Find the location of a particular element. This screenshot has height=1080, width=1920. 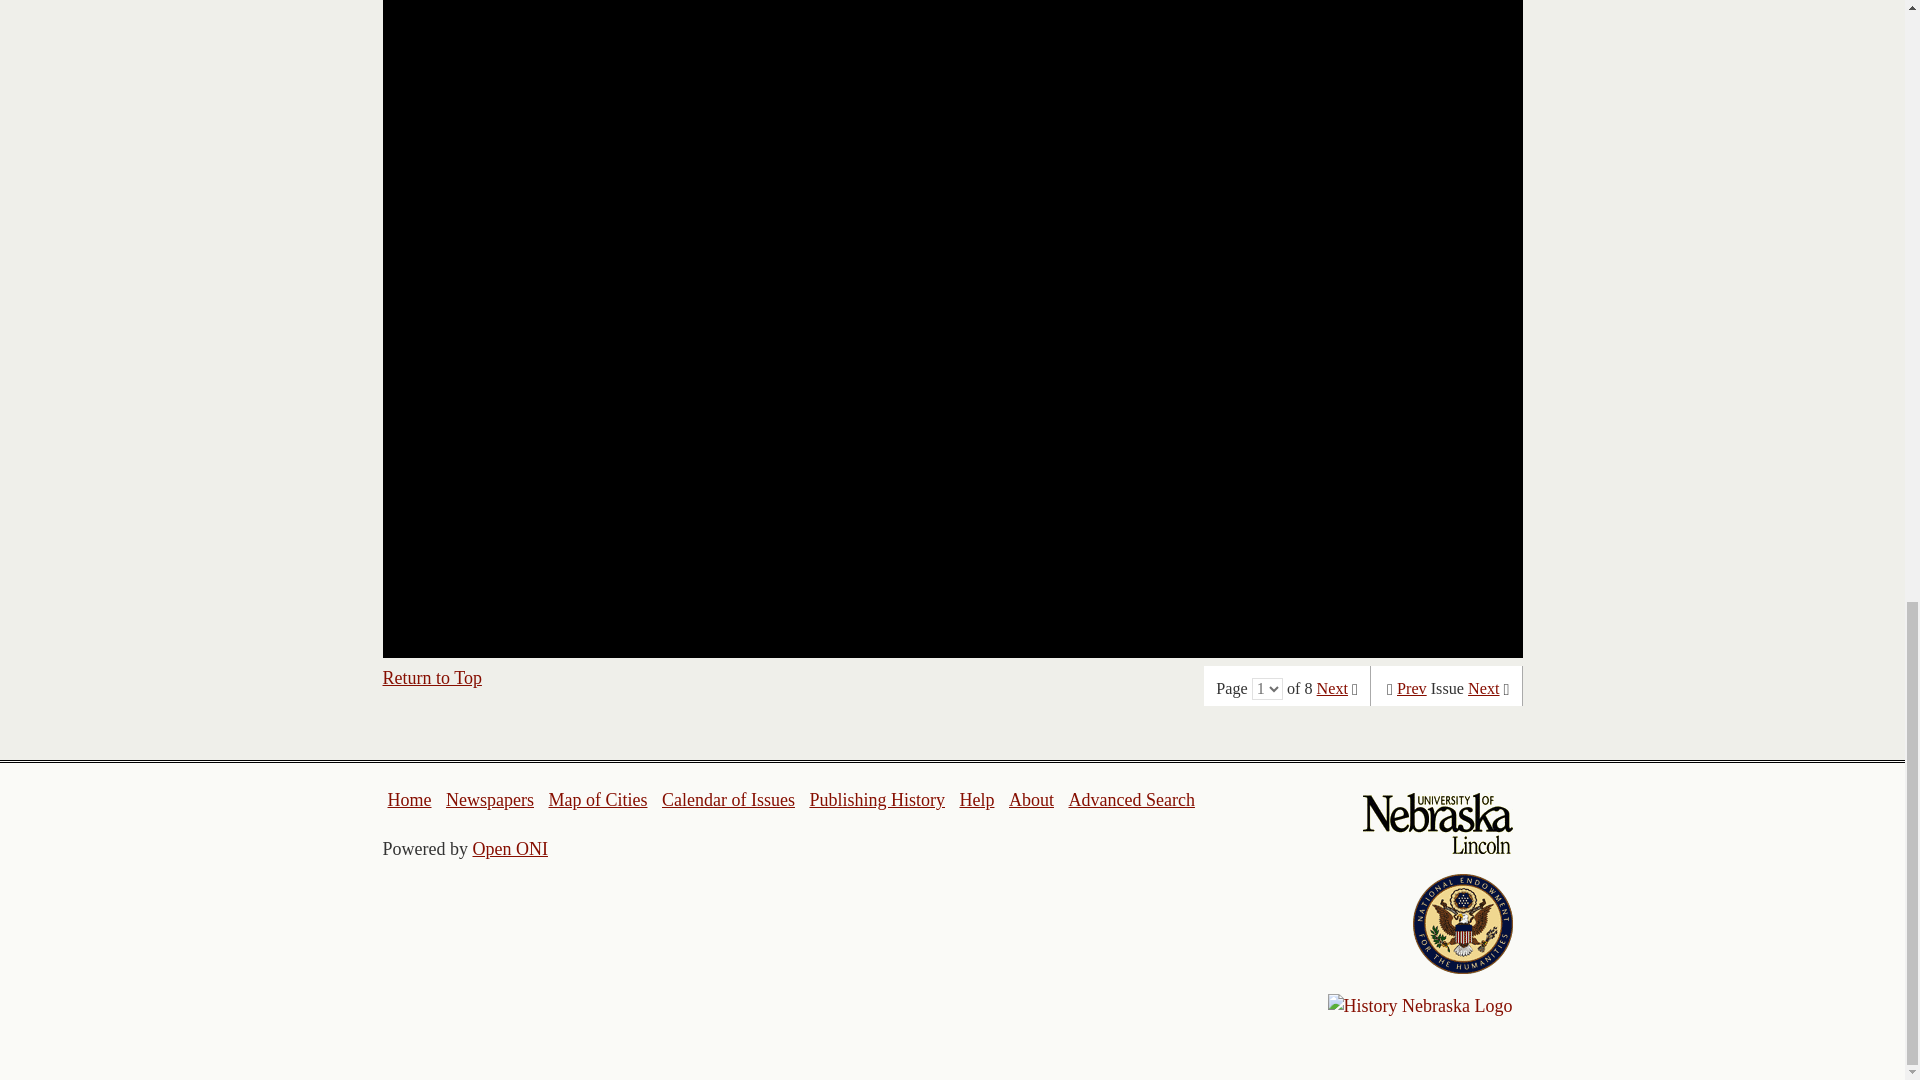

Calendar of Issues is located at coordinates (728, 800).